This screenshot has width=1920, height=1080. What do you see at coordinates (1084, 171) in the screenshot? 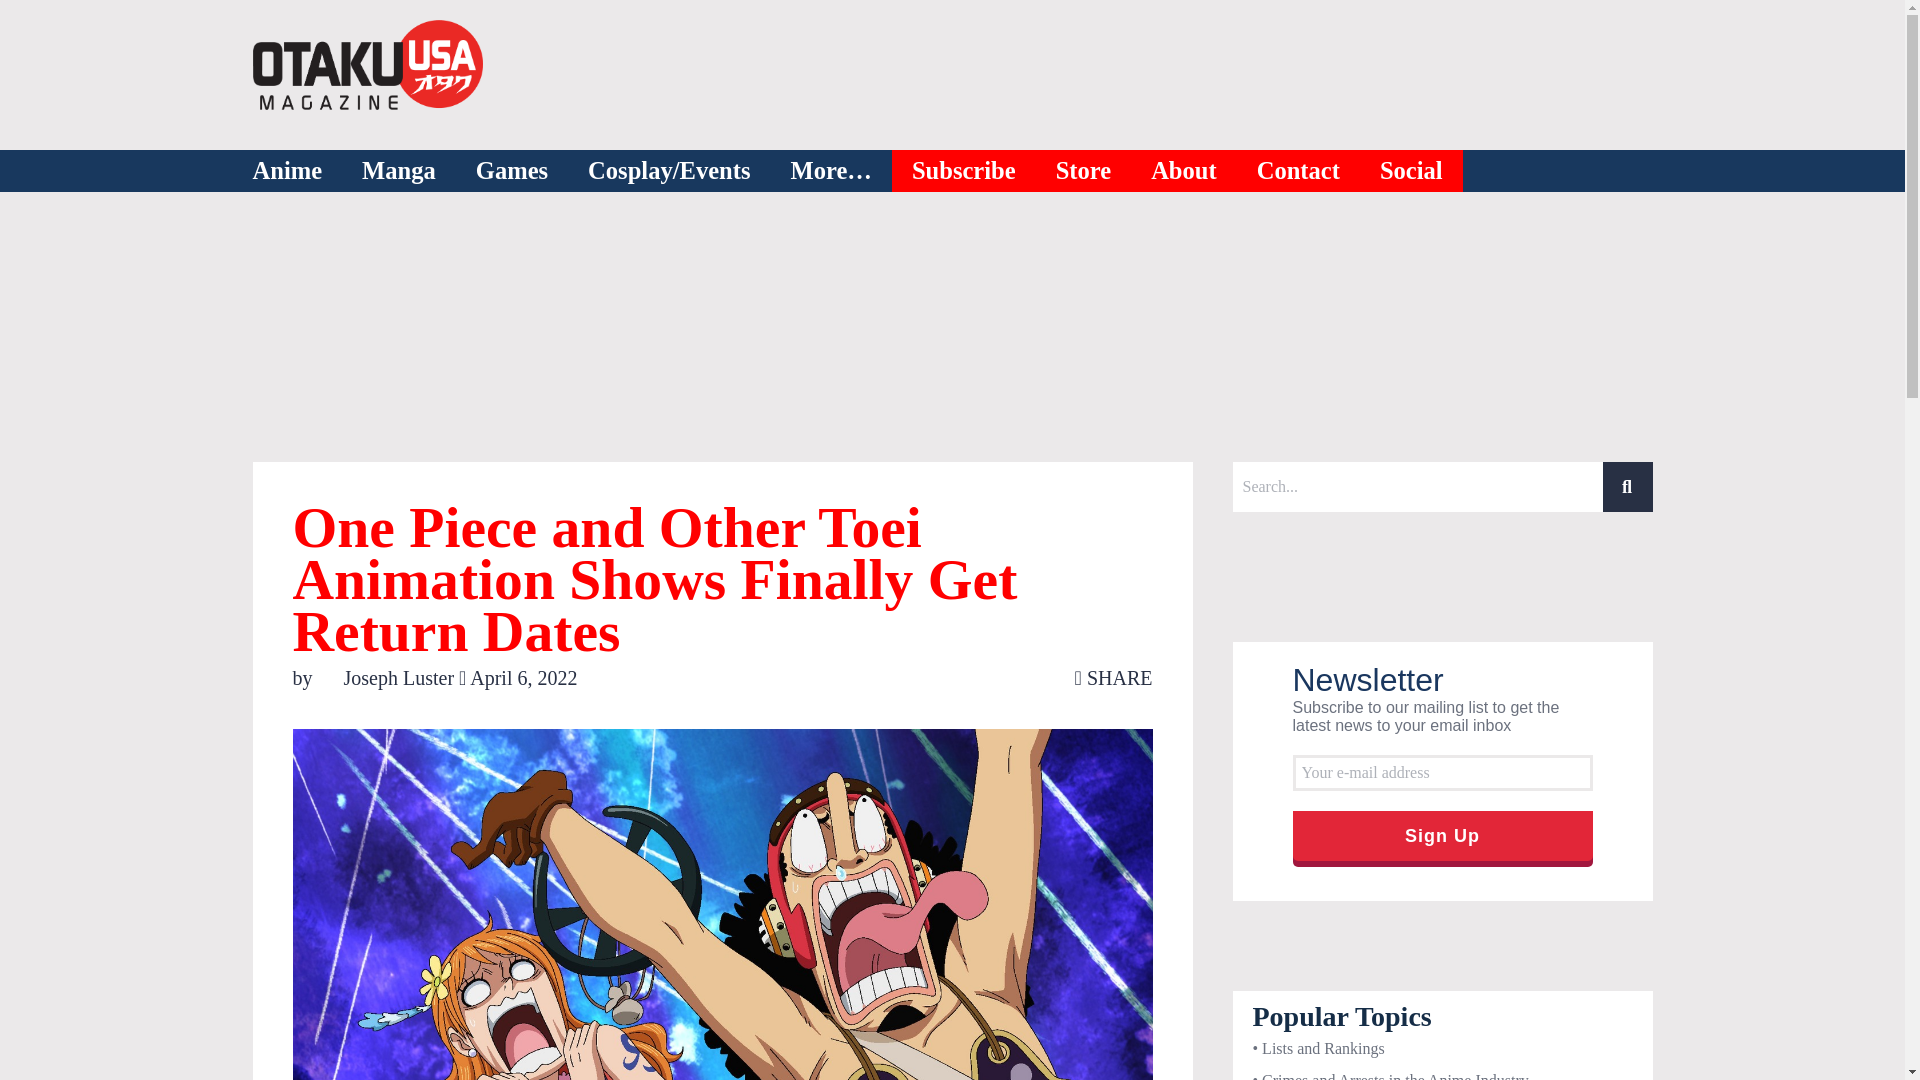
I see `Store` at bounding box center [1084, 171].